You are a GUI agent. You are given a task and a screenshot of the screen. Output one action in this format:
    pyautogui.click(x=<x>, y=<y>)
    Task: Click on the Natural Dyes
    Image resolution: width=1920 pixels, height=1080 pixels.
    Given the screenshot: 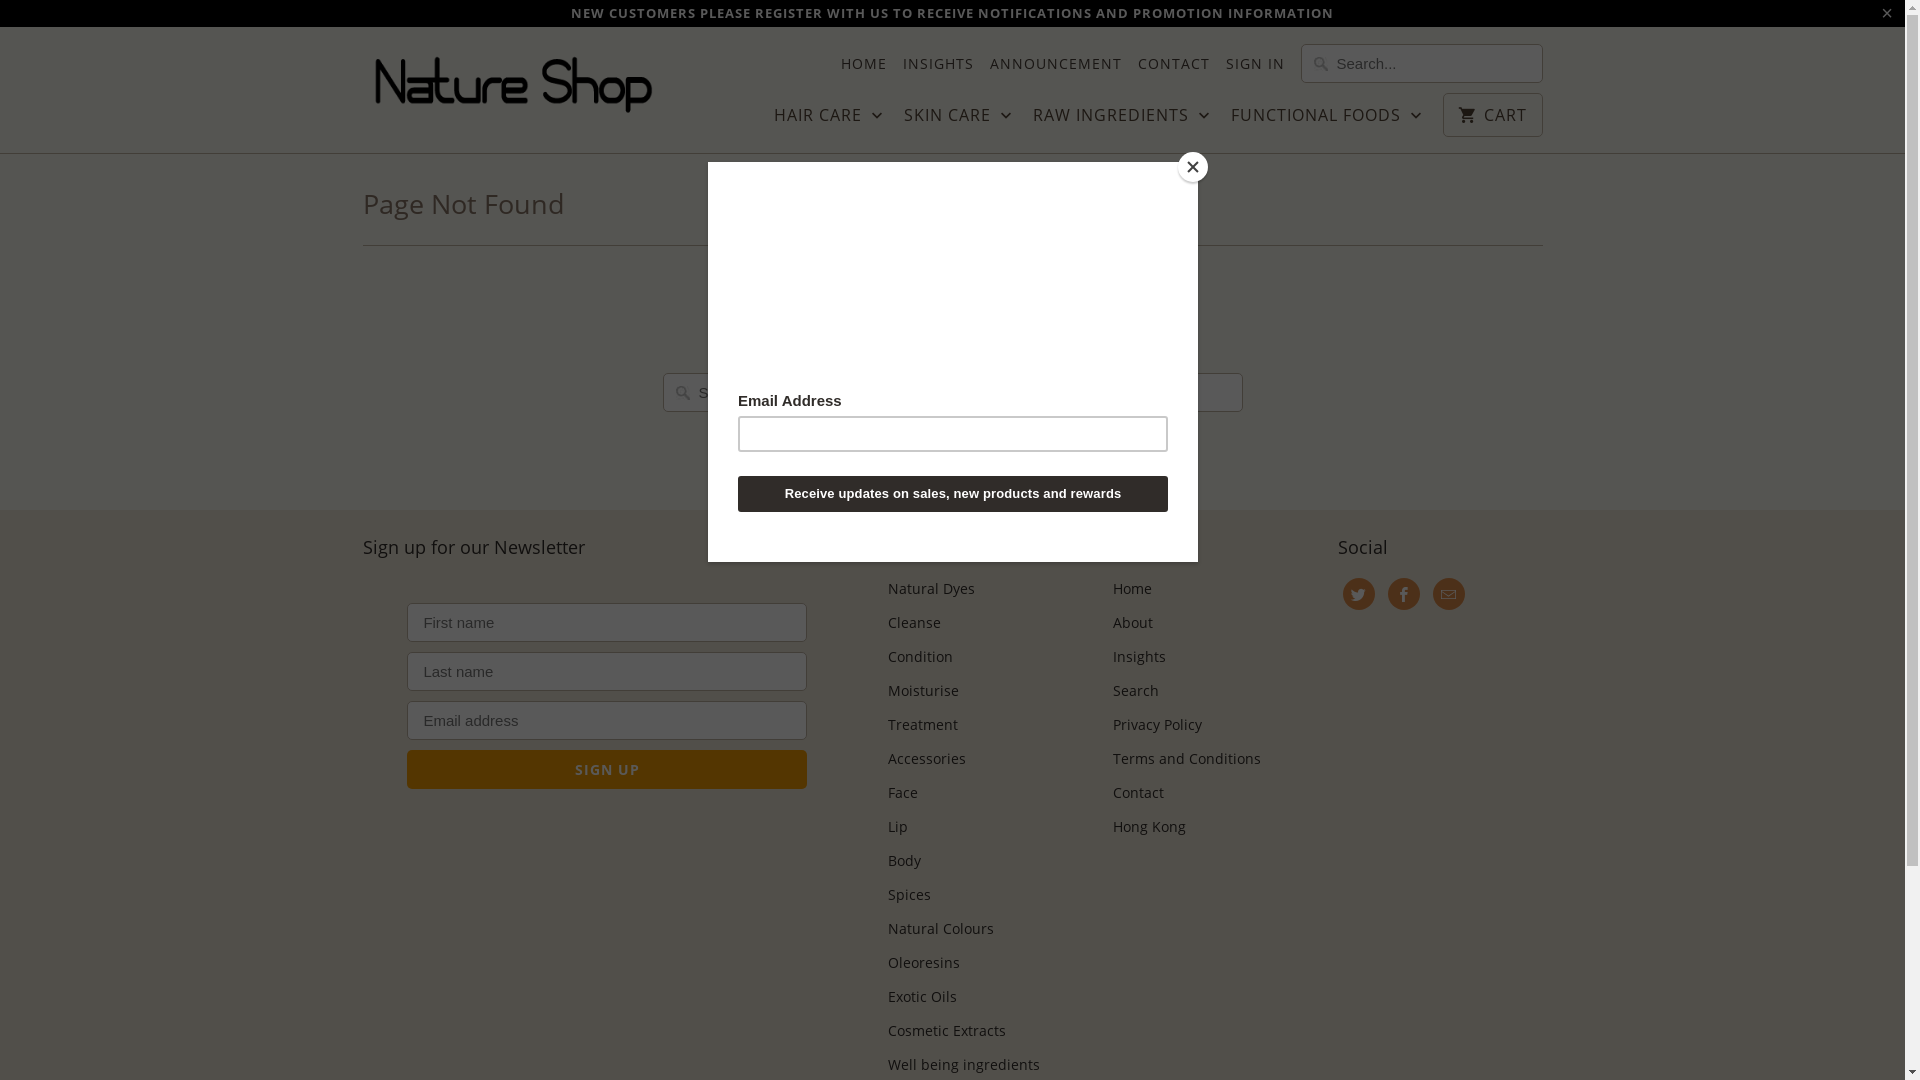 What is the action you would take?
    pyautogui.click(x=932, y=588)
    